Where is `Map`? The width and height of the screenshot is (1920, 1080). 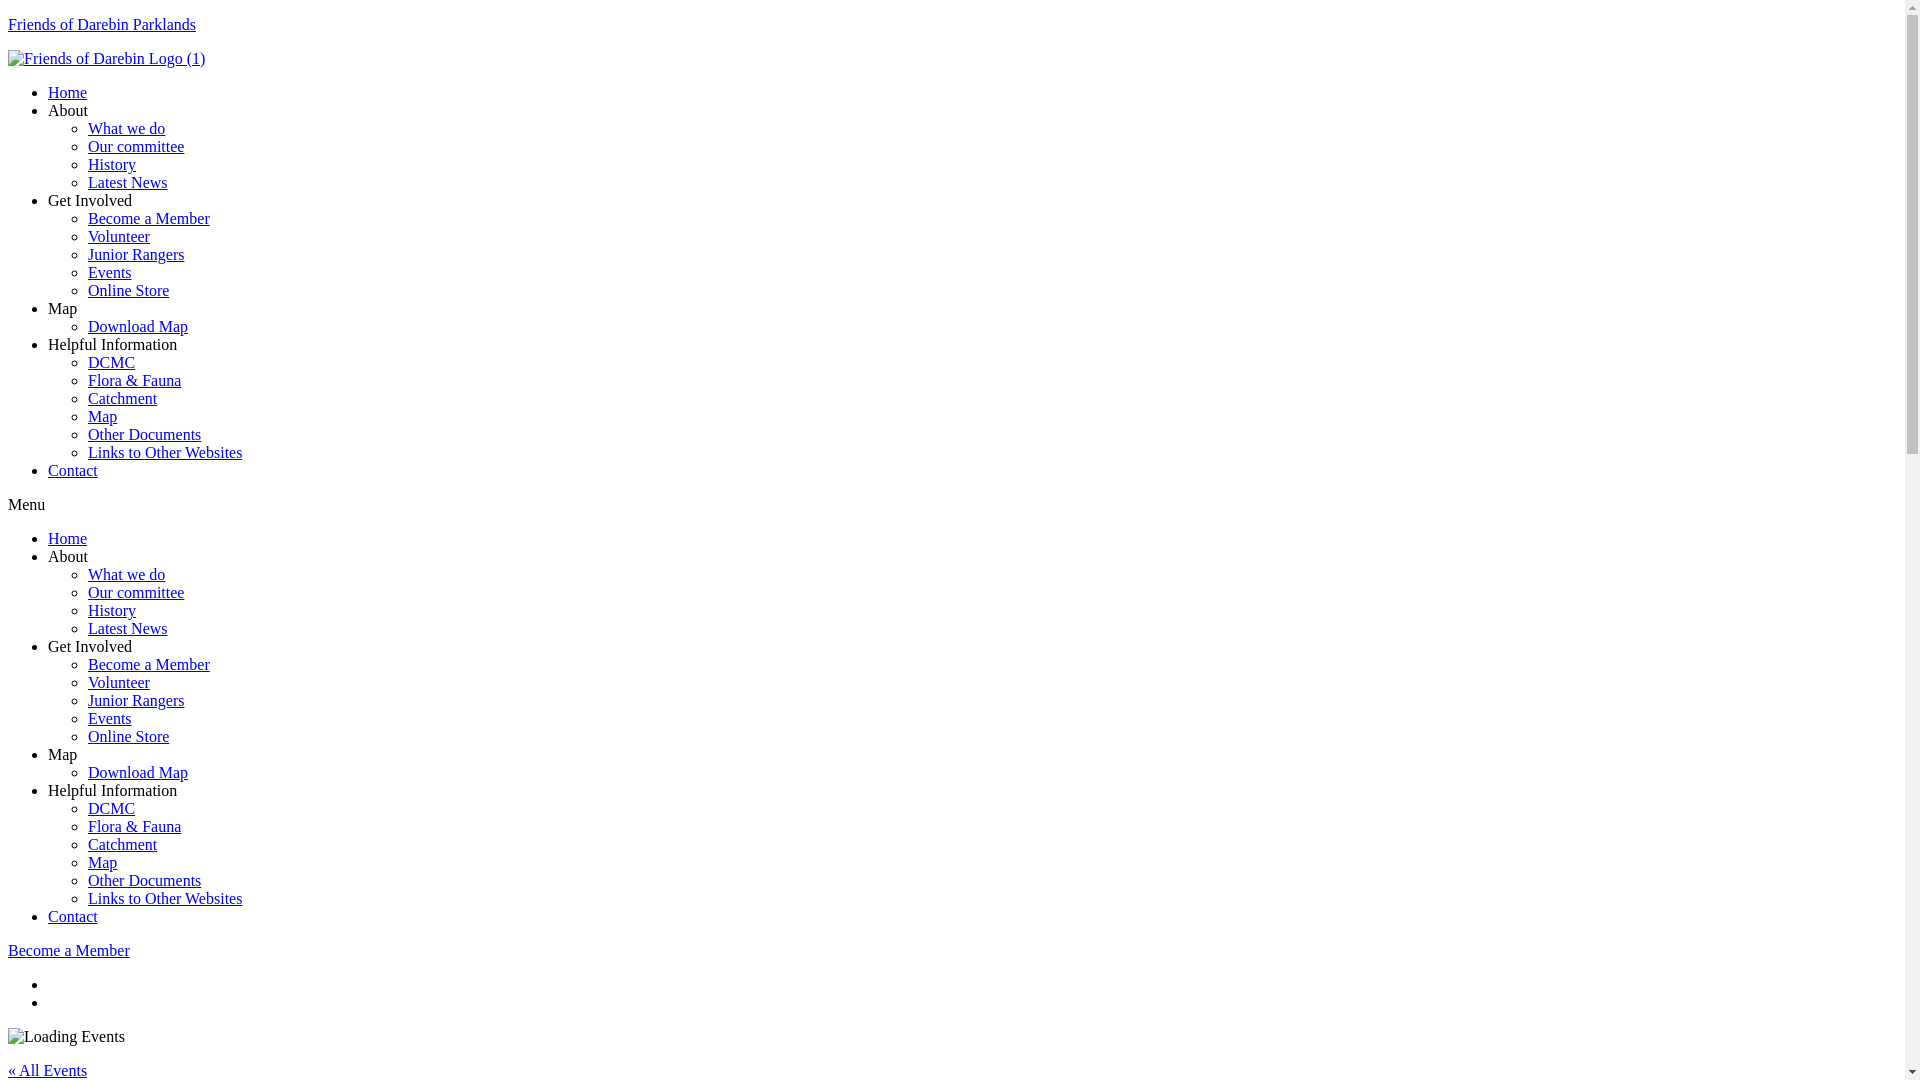 Map is located at coordinates (102, 416).